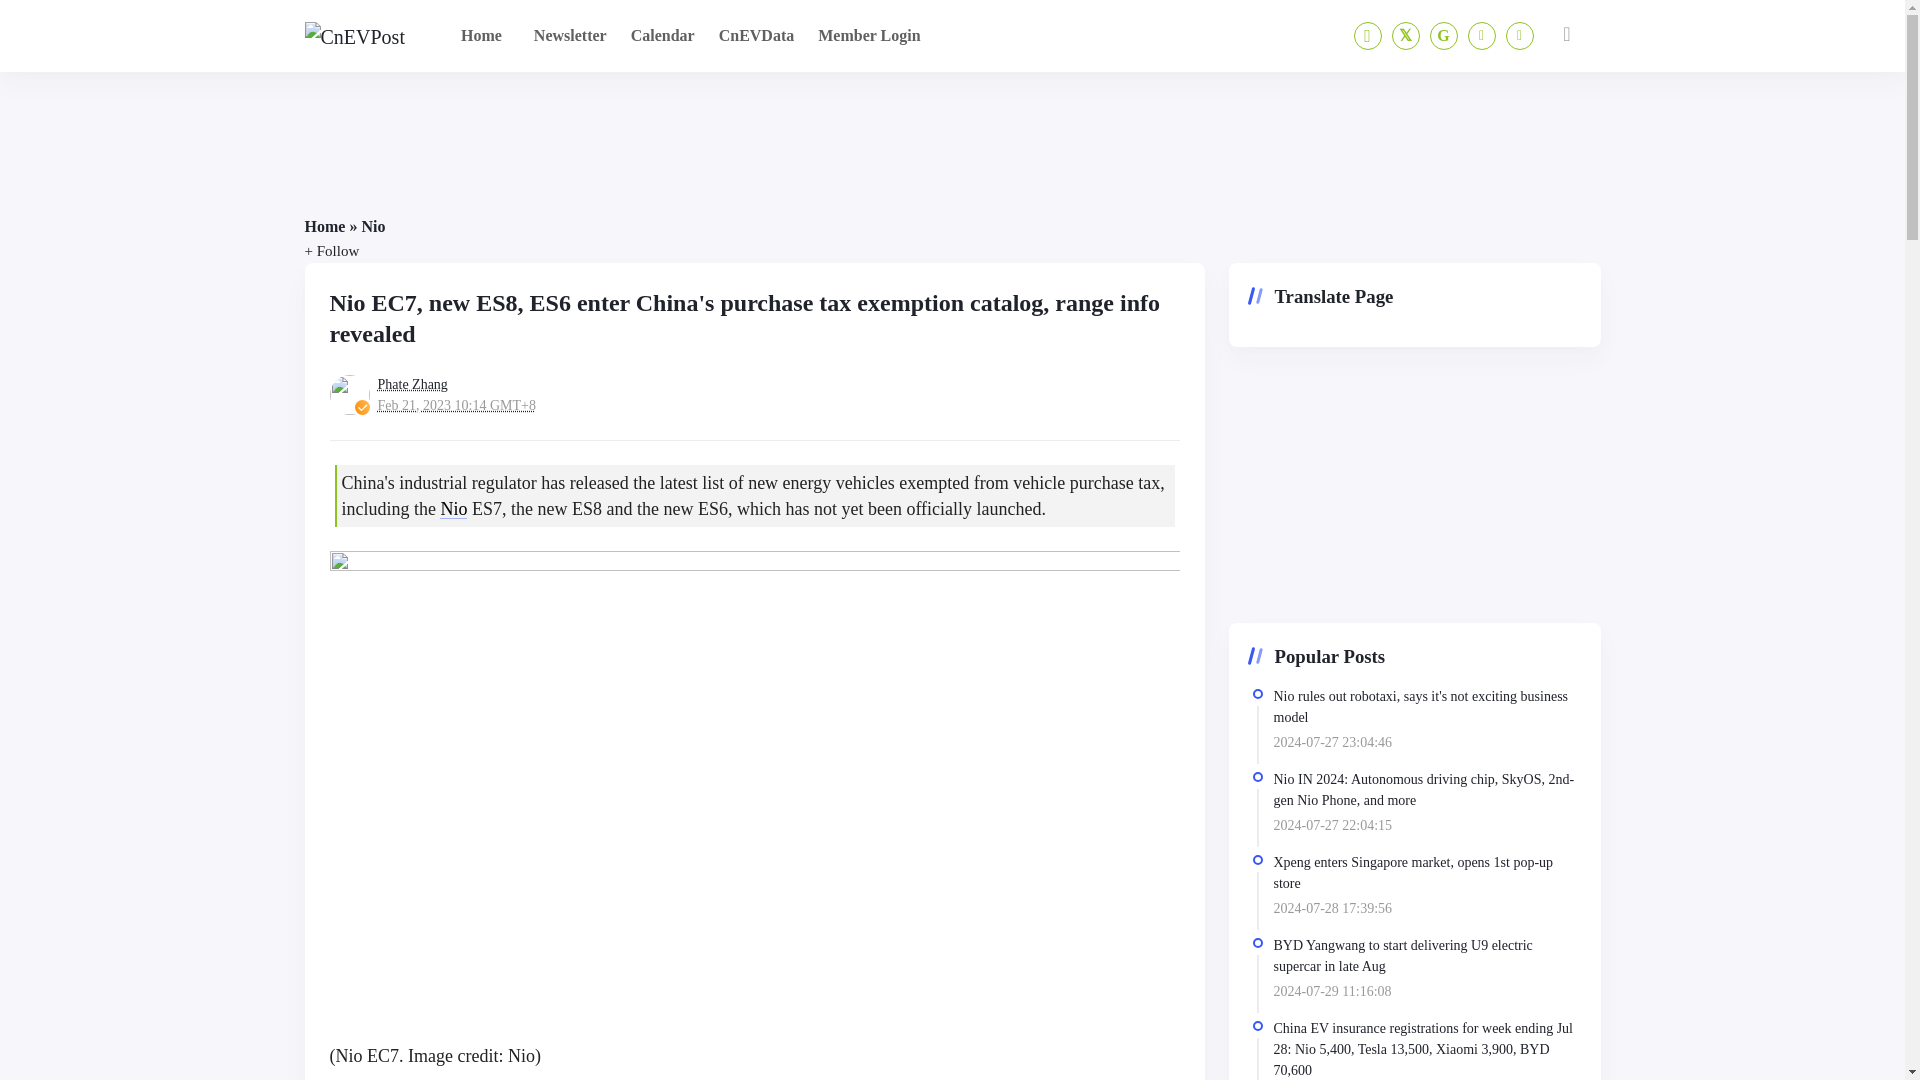 The height and width of the screenshot is (1080, 1920). I want to click on Calendar, so click(662, 36).